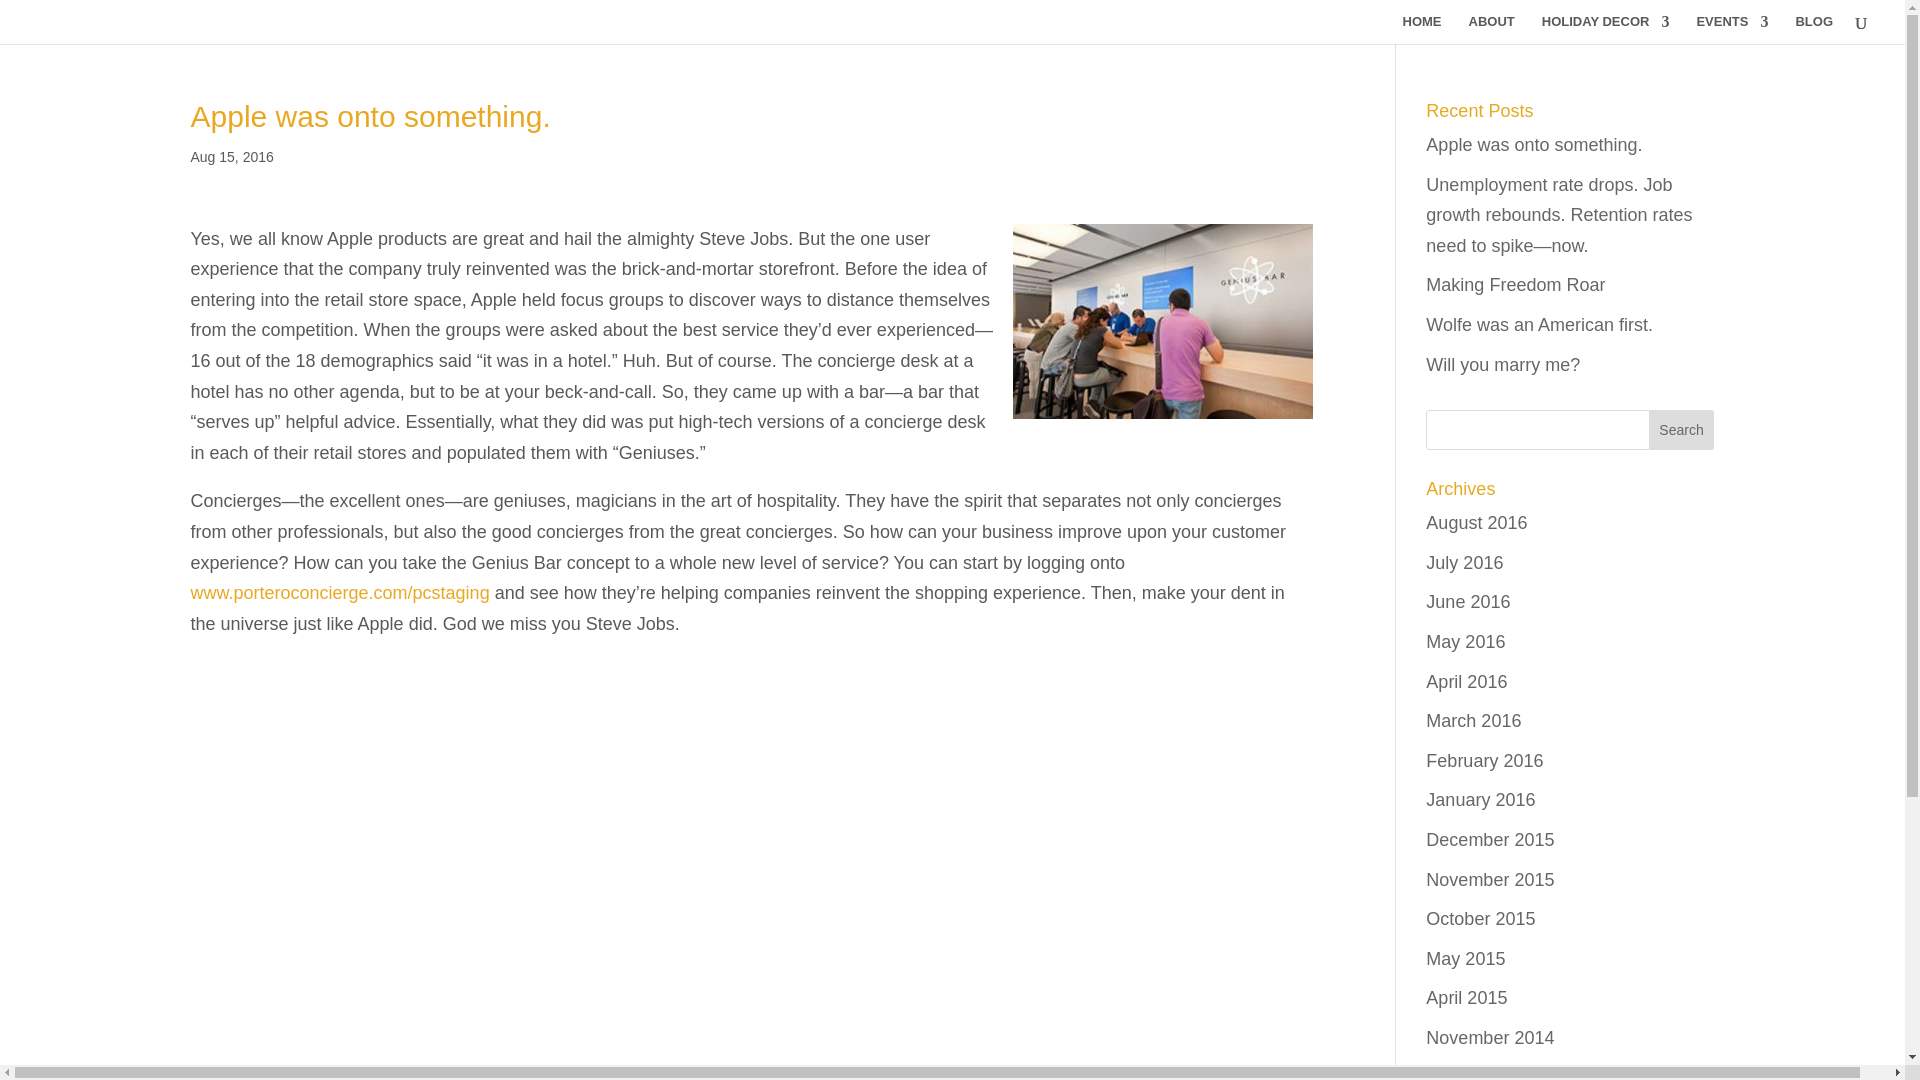  What do you see at coordinates (1466, 642) in the screenshot?
I see `May 2016` at bounding box center [1466, 642].